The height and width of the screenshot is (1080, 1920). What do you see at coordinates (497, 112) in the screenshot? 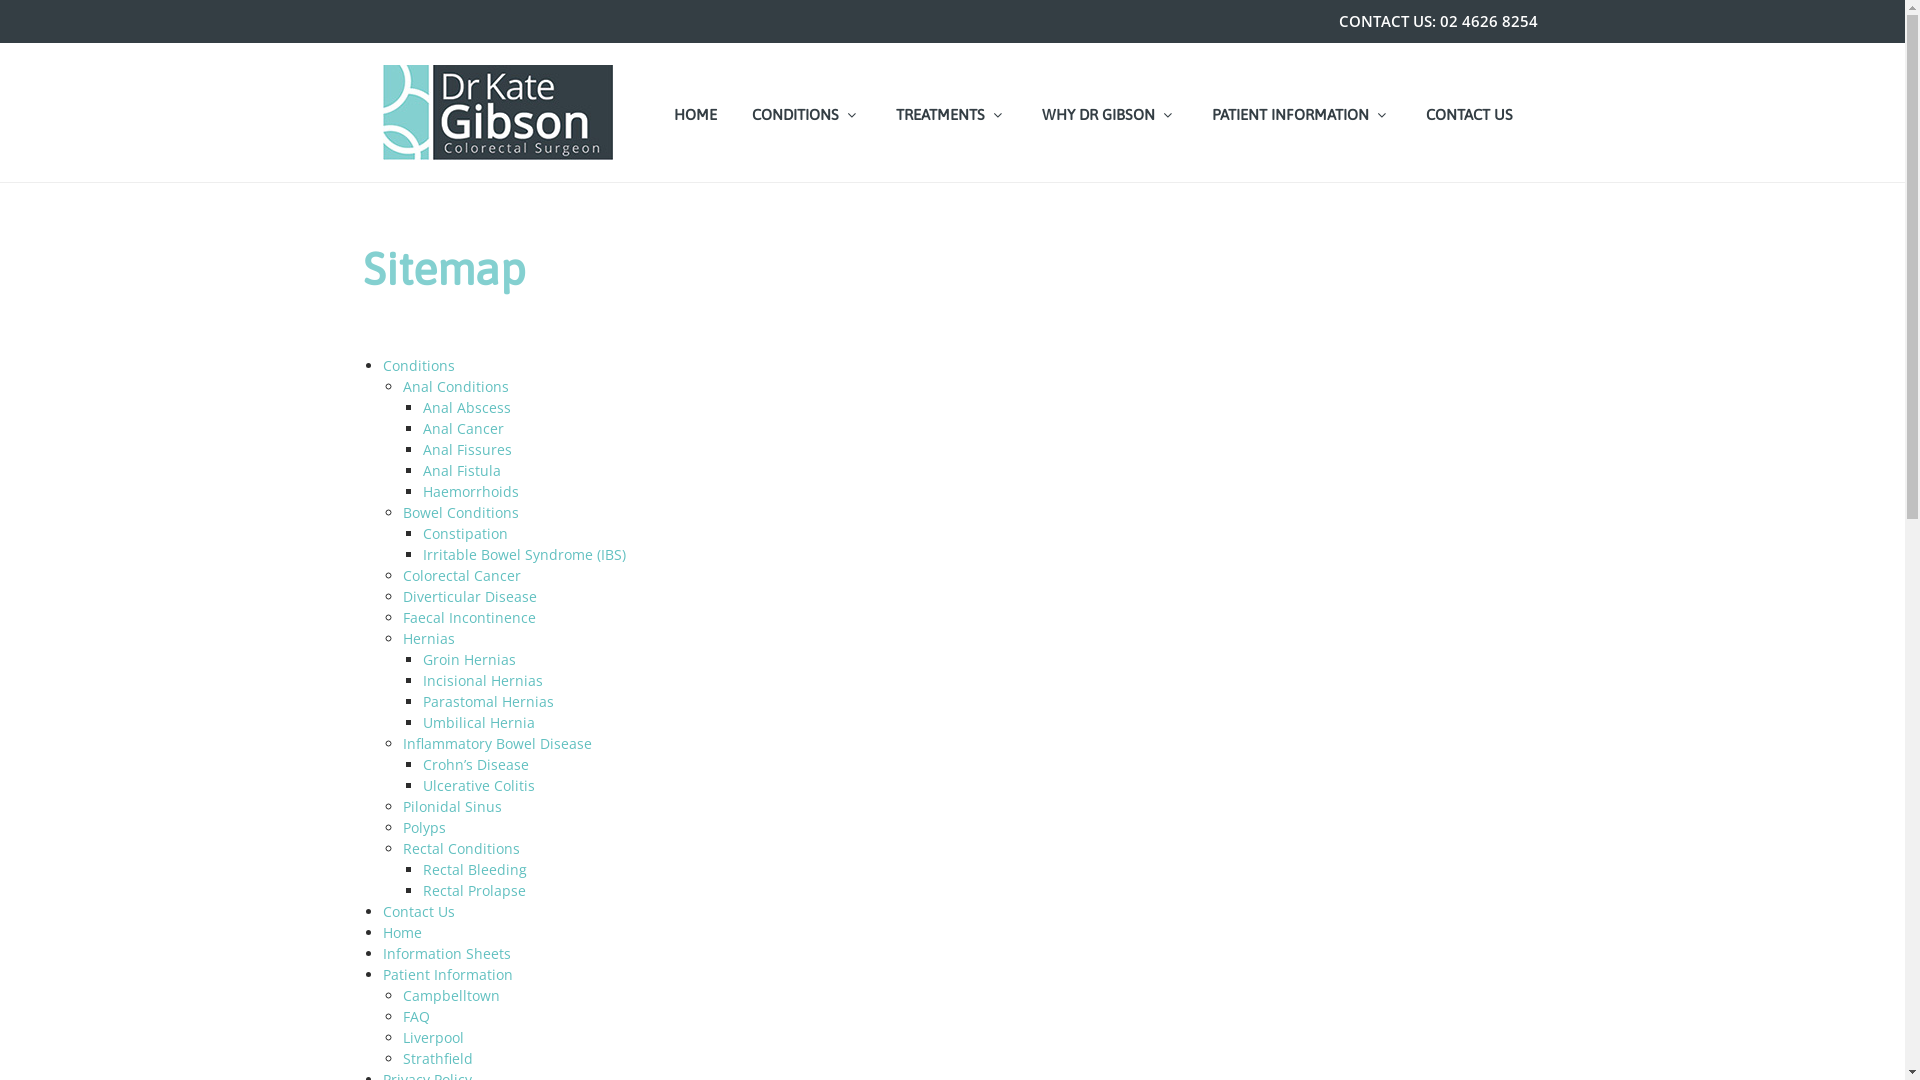
I see `Dr Kate Gibson` at bounding box center [497, 112].